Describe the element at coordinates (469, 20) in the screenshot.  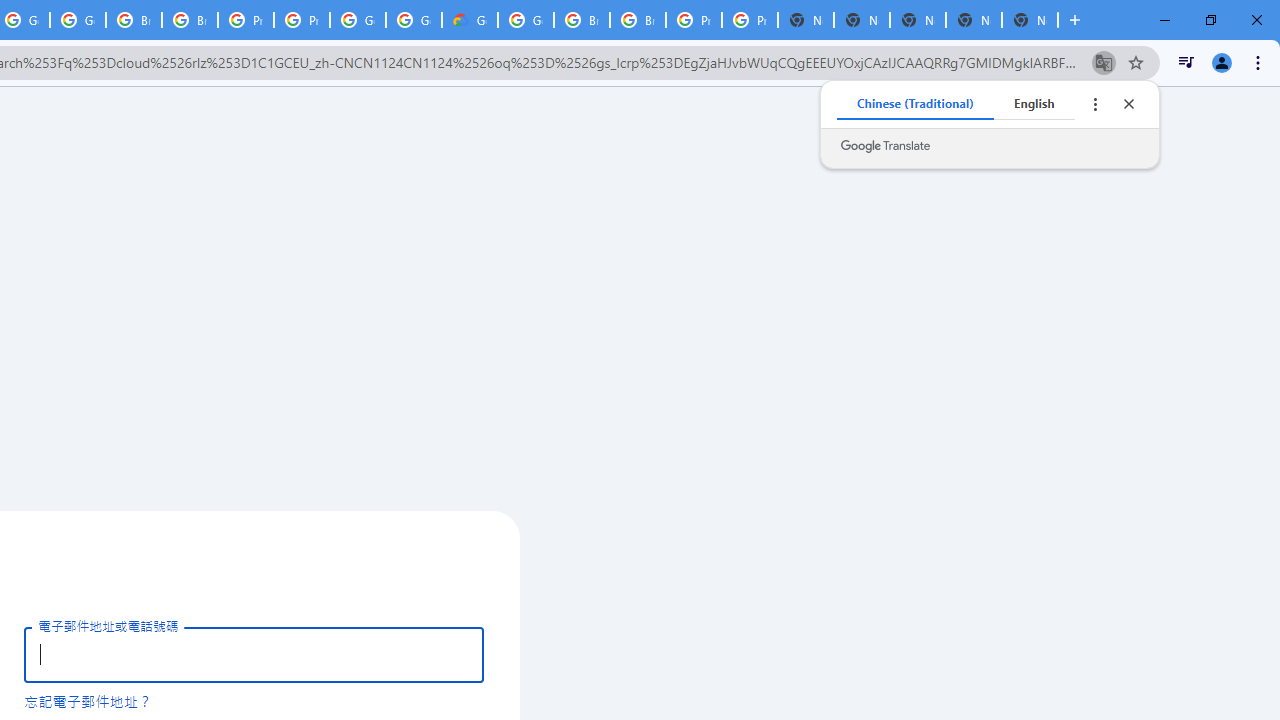
I see `Google Cloud Estimate Summary` at that location.